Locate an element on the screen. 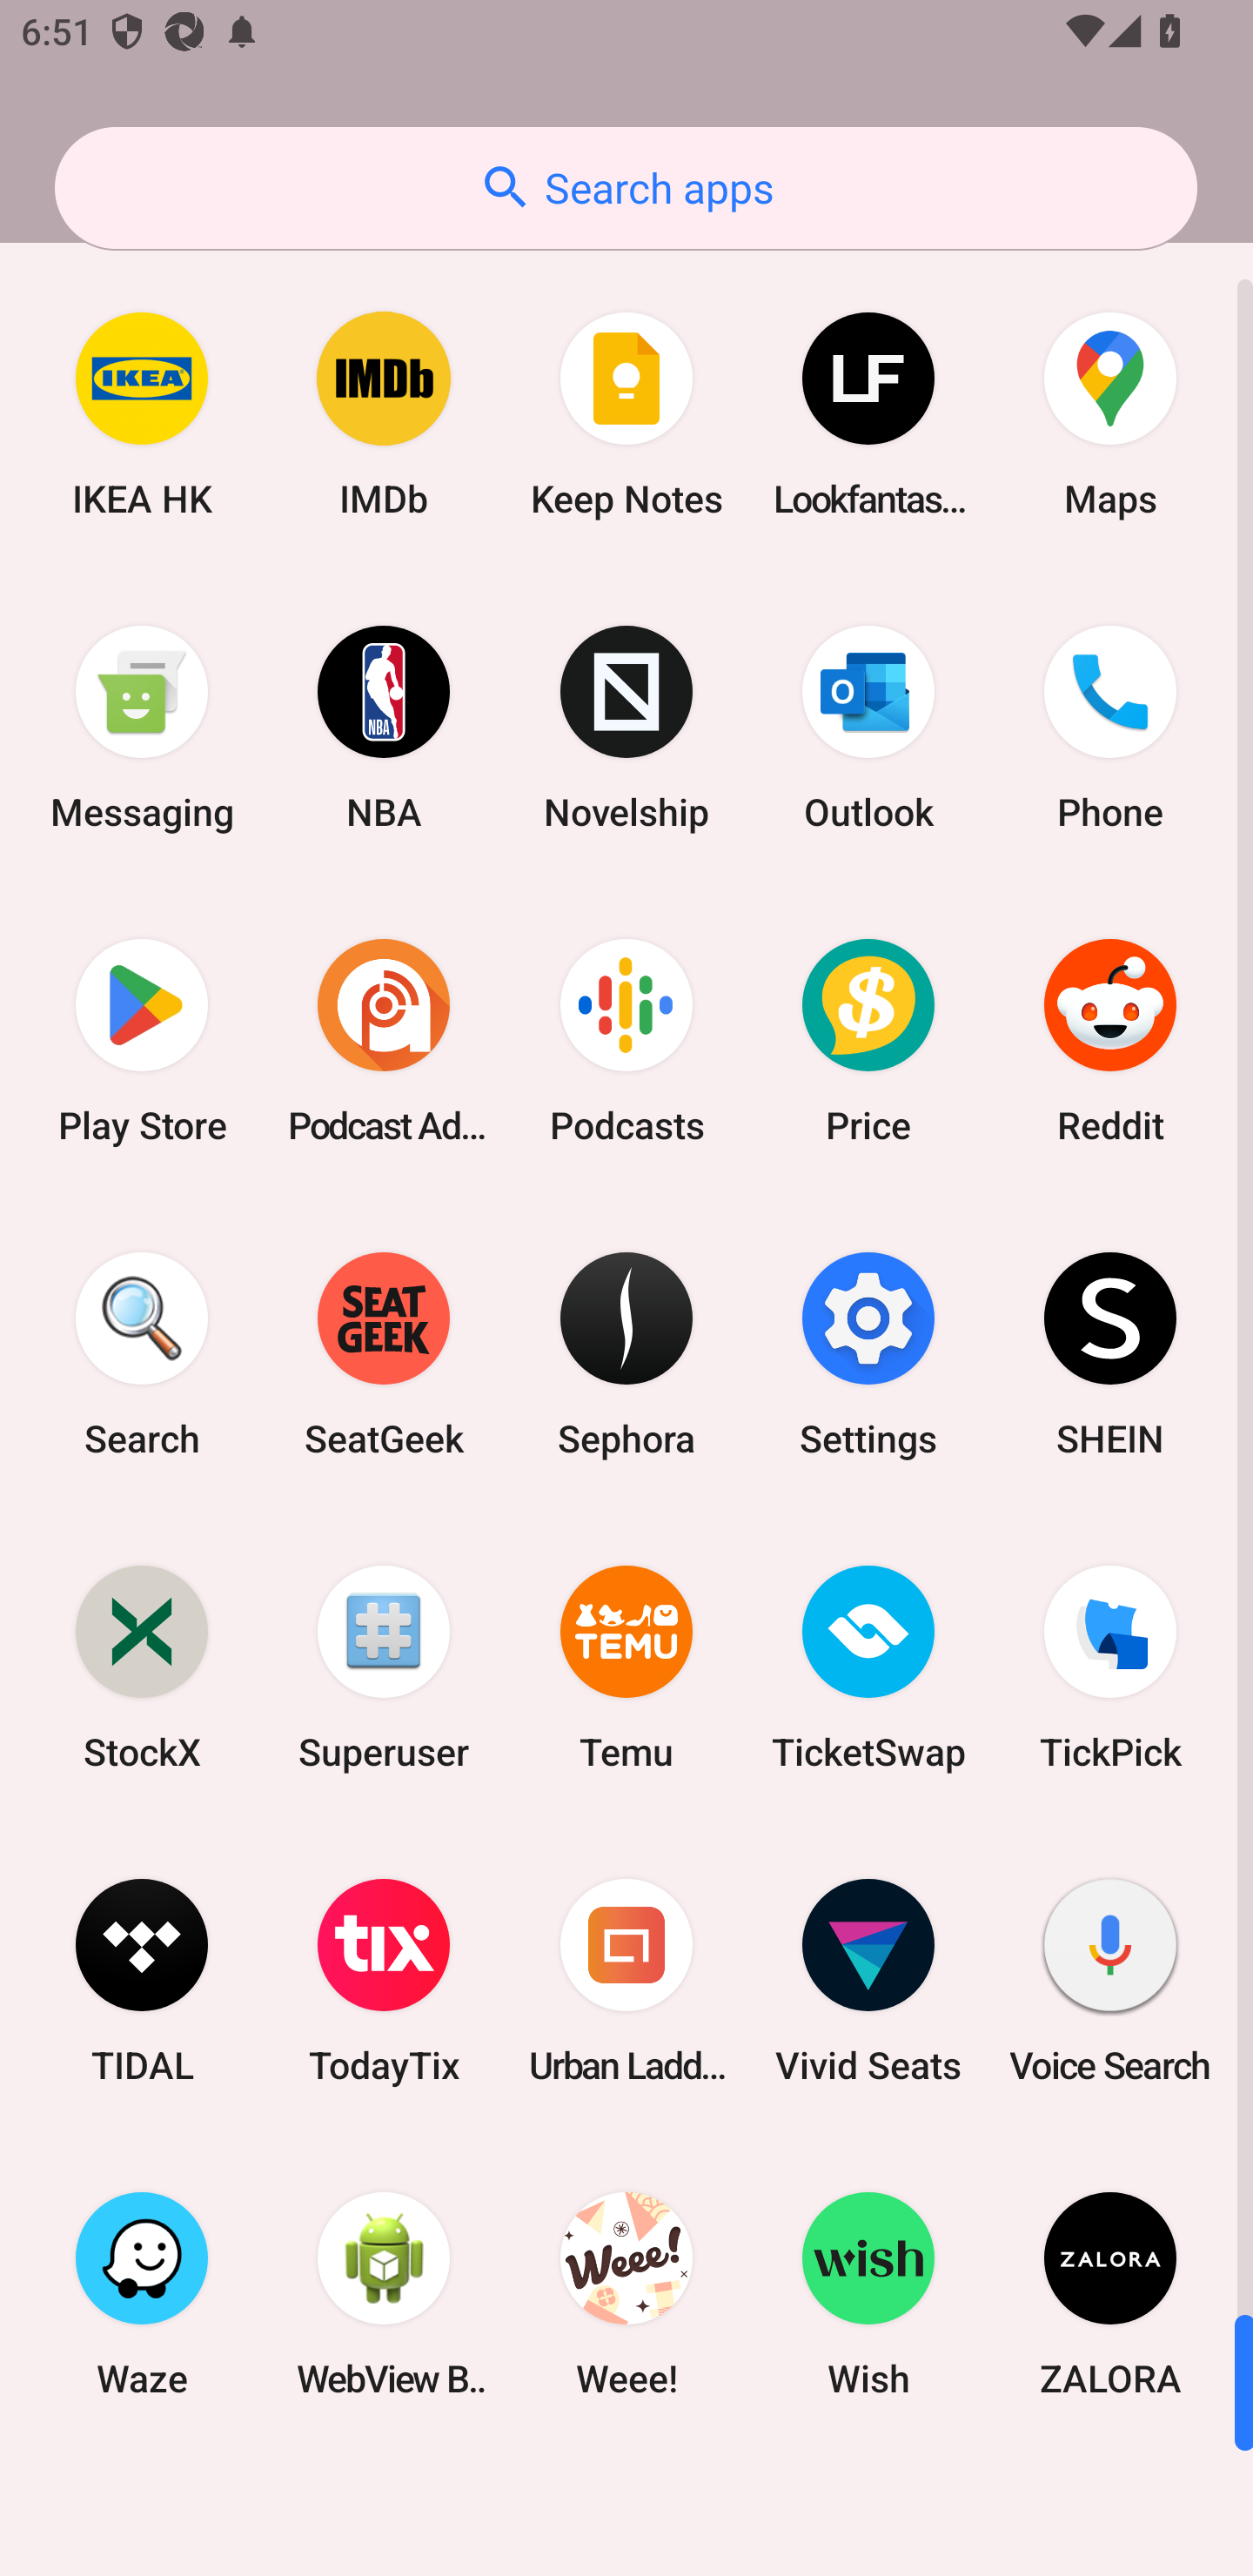  Search is located at coordinates (142, 1353).